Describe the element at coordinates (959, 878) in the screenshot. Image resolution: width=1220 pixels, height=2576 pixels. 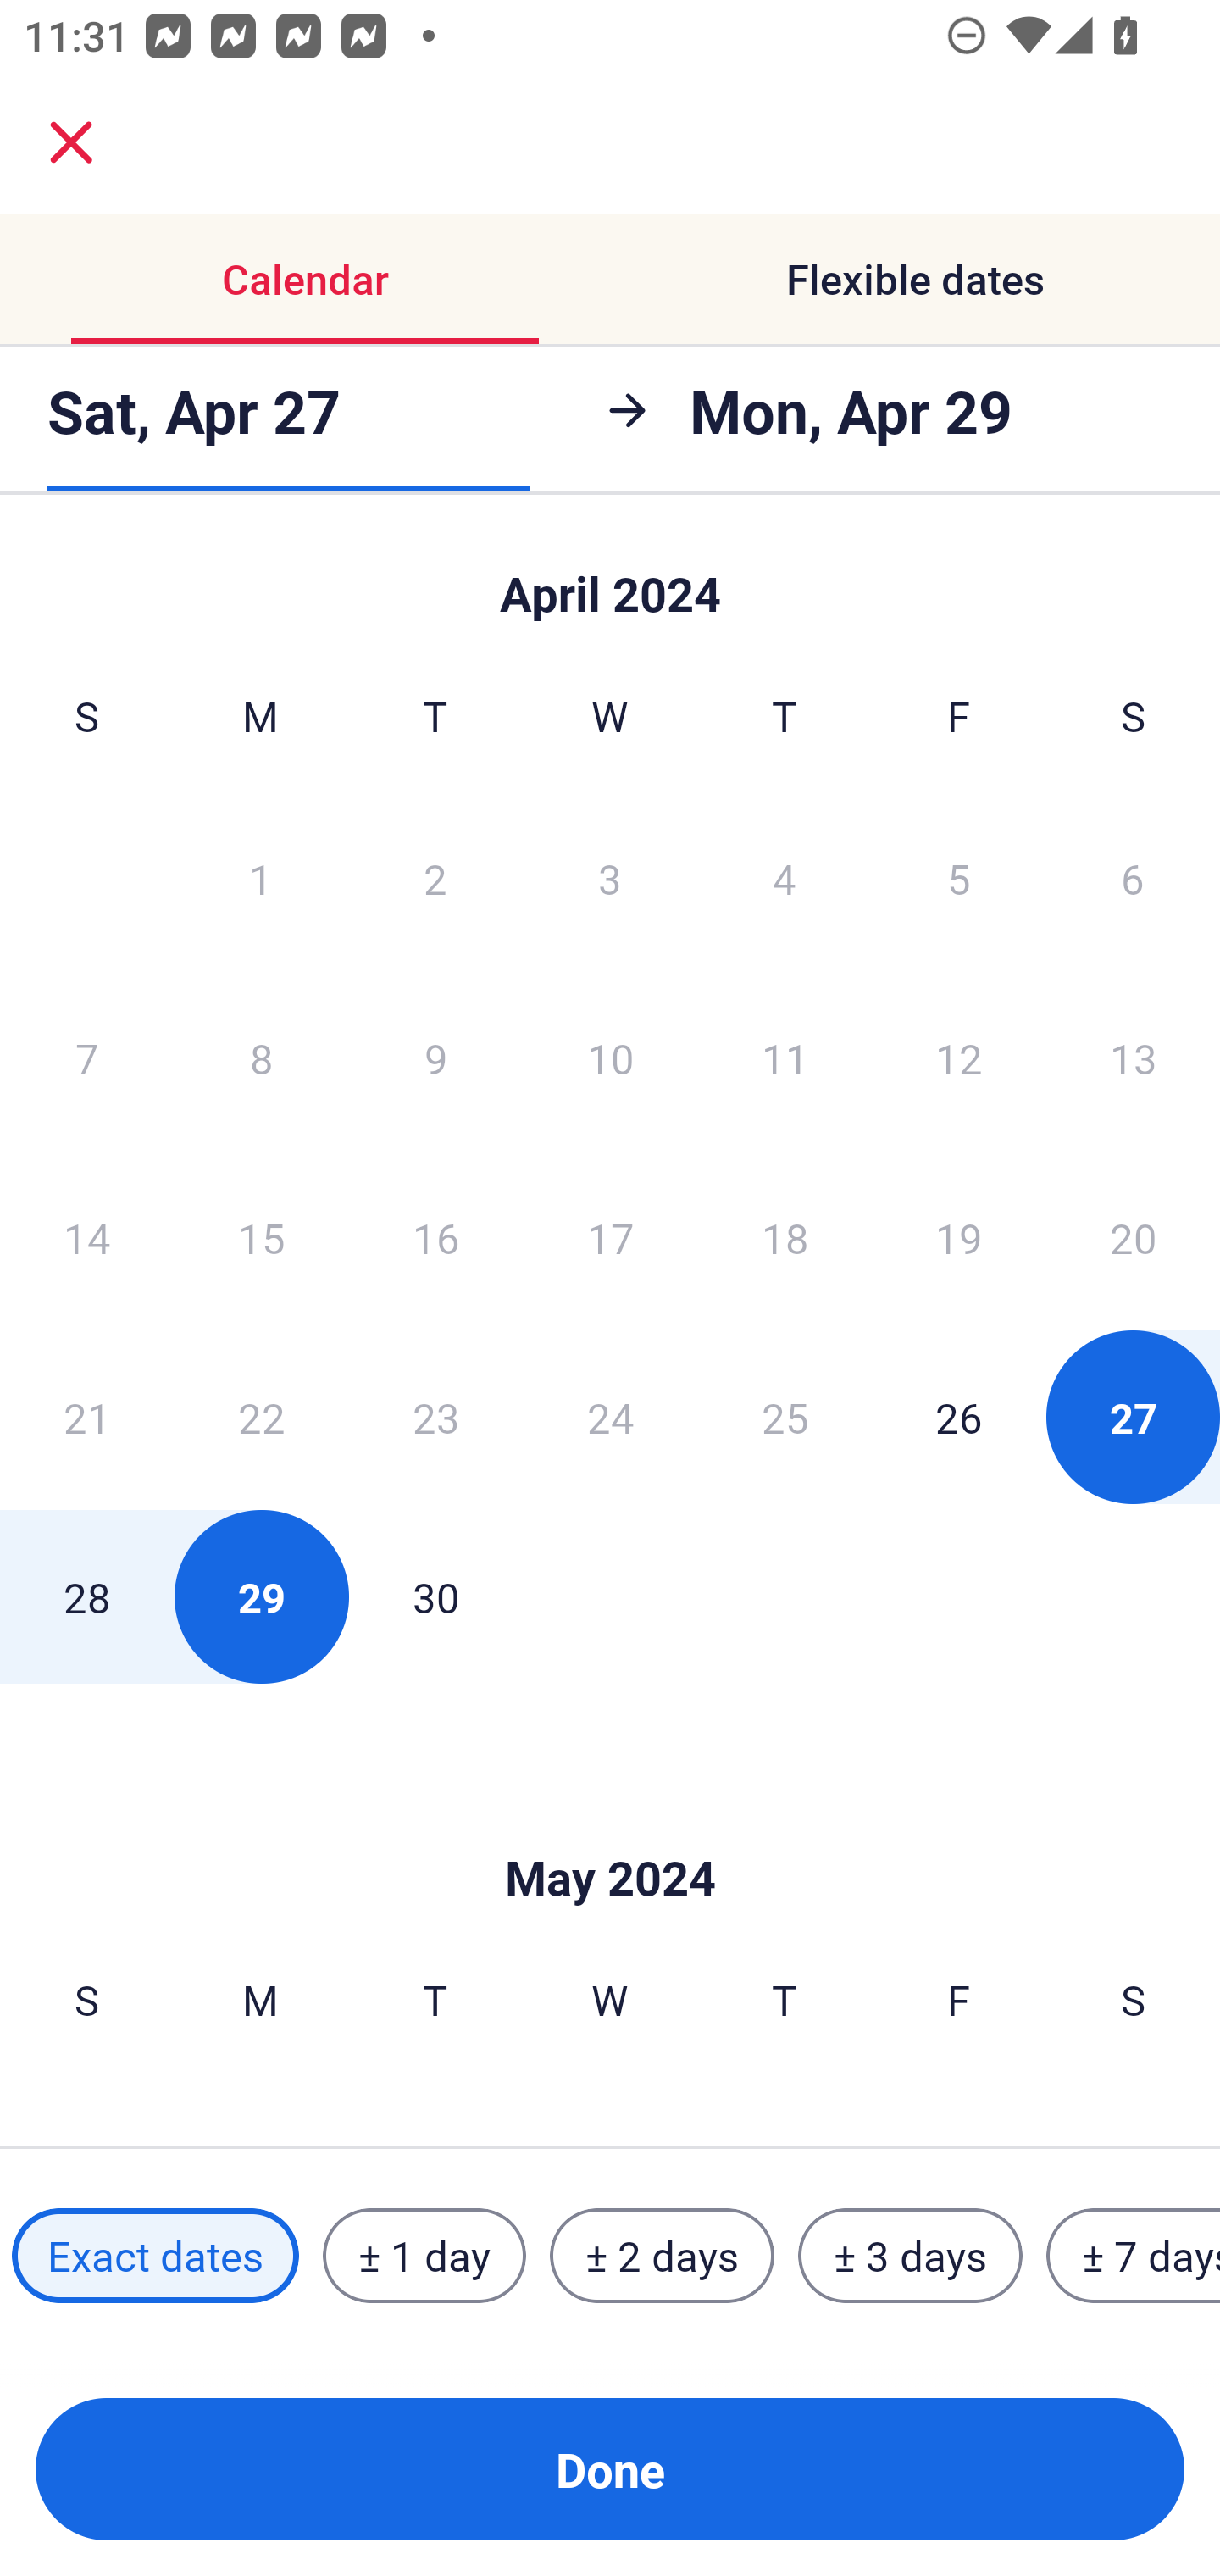
I see `5 Friday, April 5, 2024` at that location.